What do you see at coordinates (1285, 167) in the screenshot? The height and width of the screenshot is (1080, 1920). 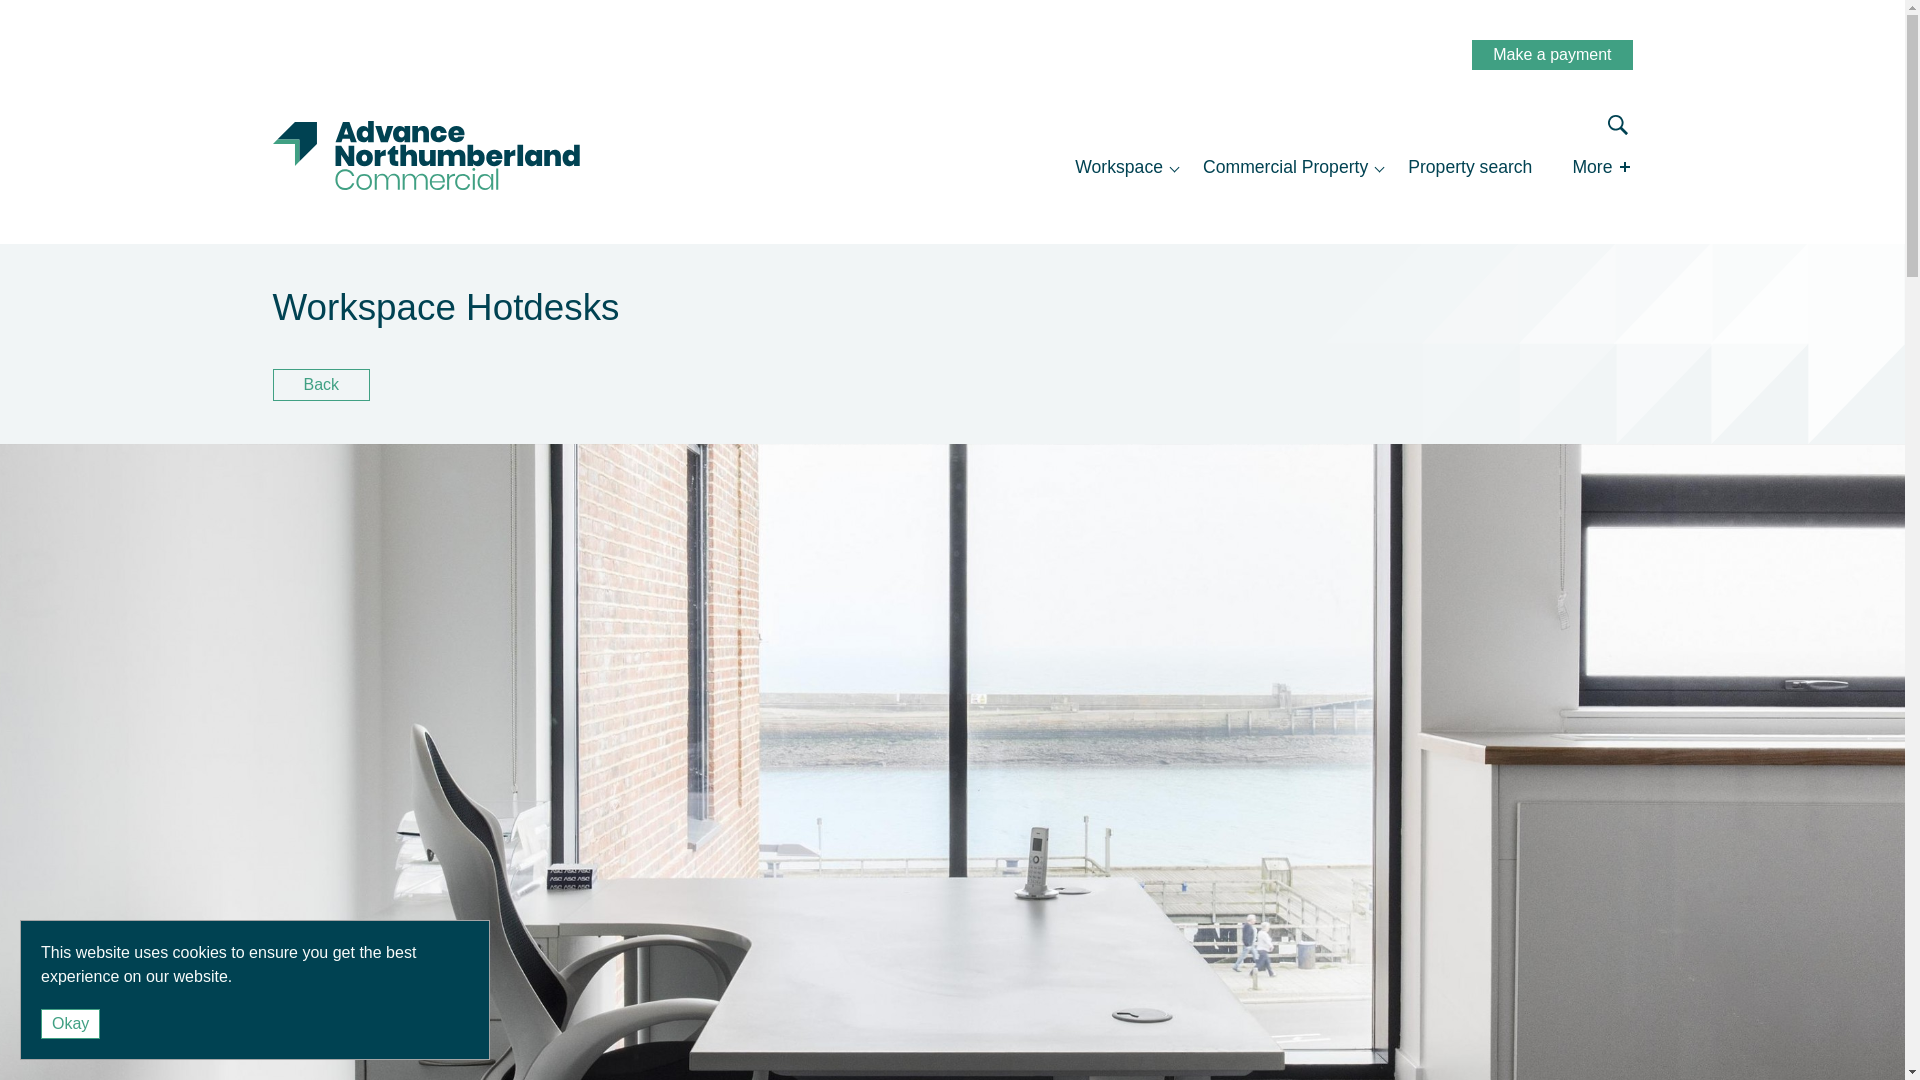 I see `Commercial Property` at bounding box center [1285, 167].